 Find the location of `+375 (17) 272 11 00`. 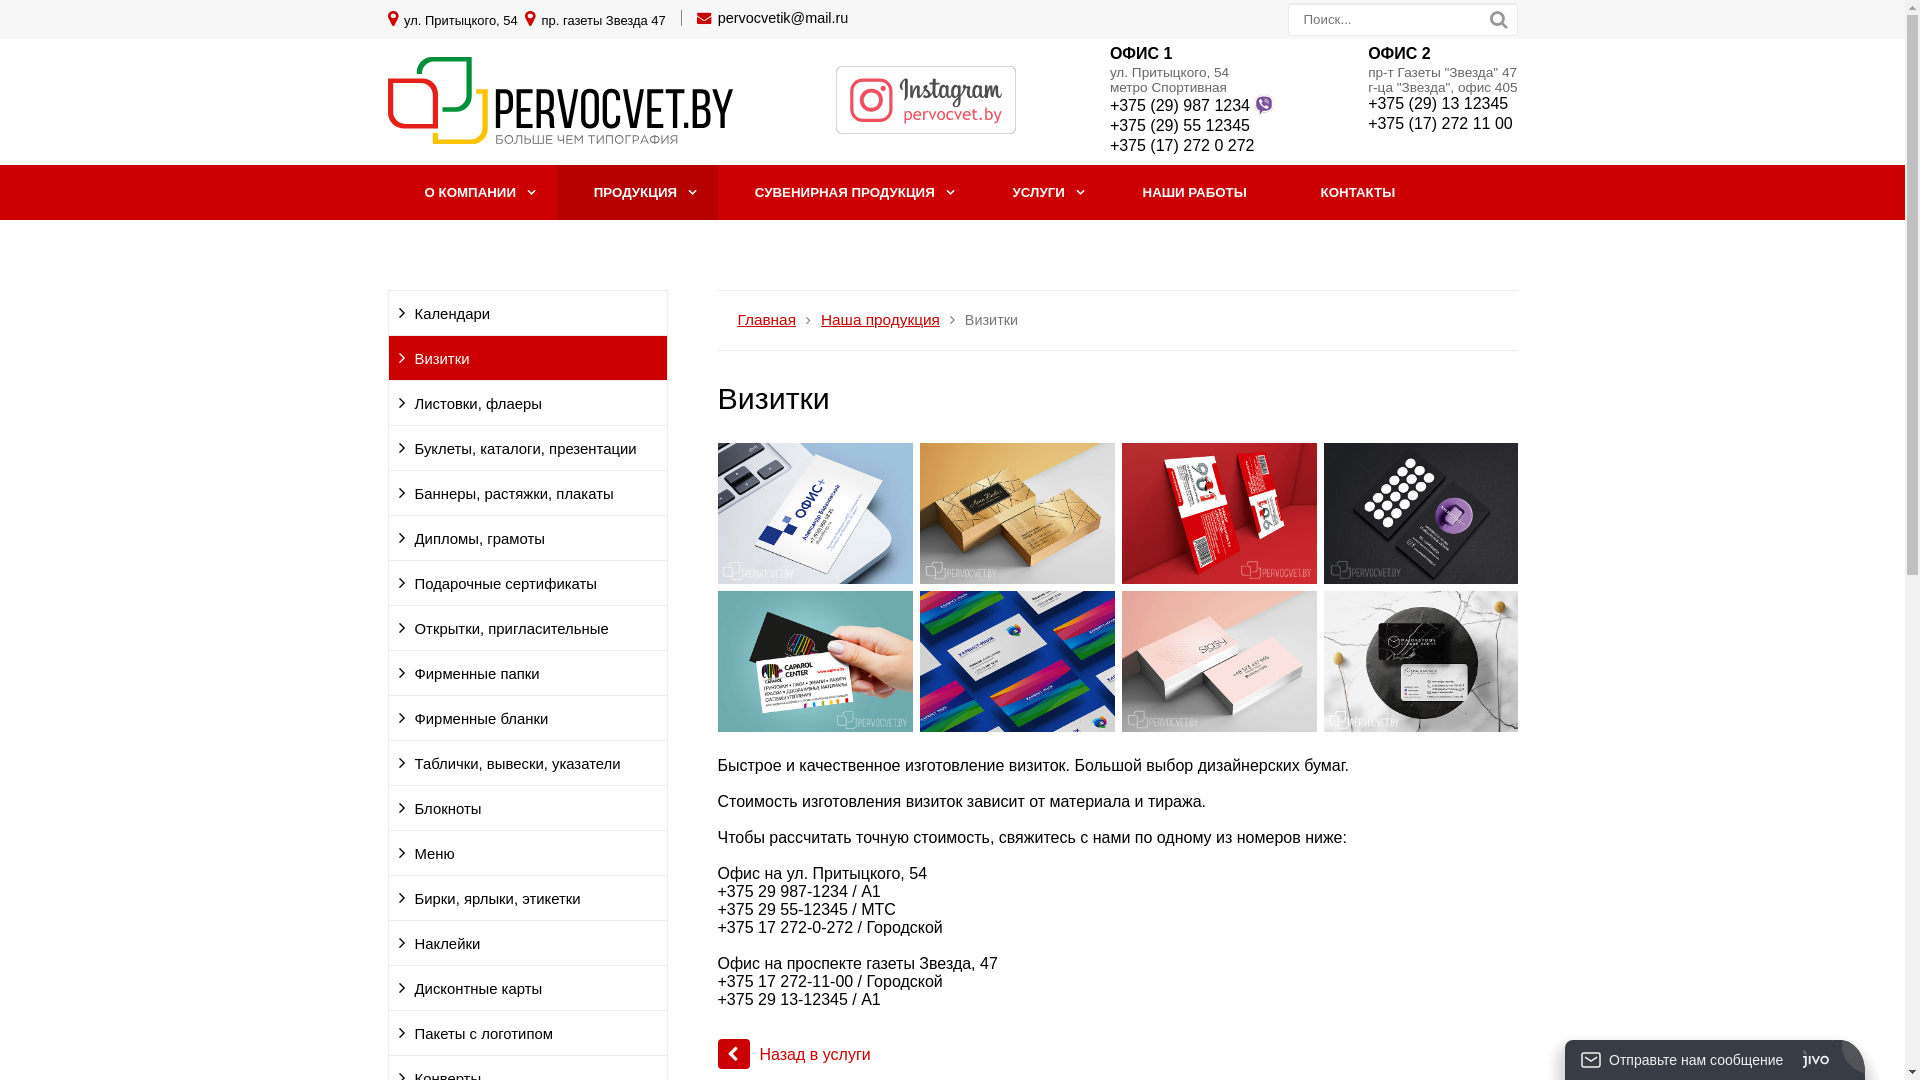

+375 (17) 272 11 00 is located at coordinates (1440, 124).